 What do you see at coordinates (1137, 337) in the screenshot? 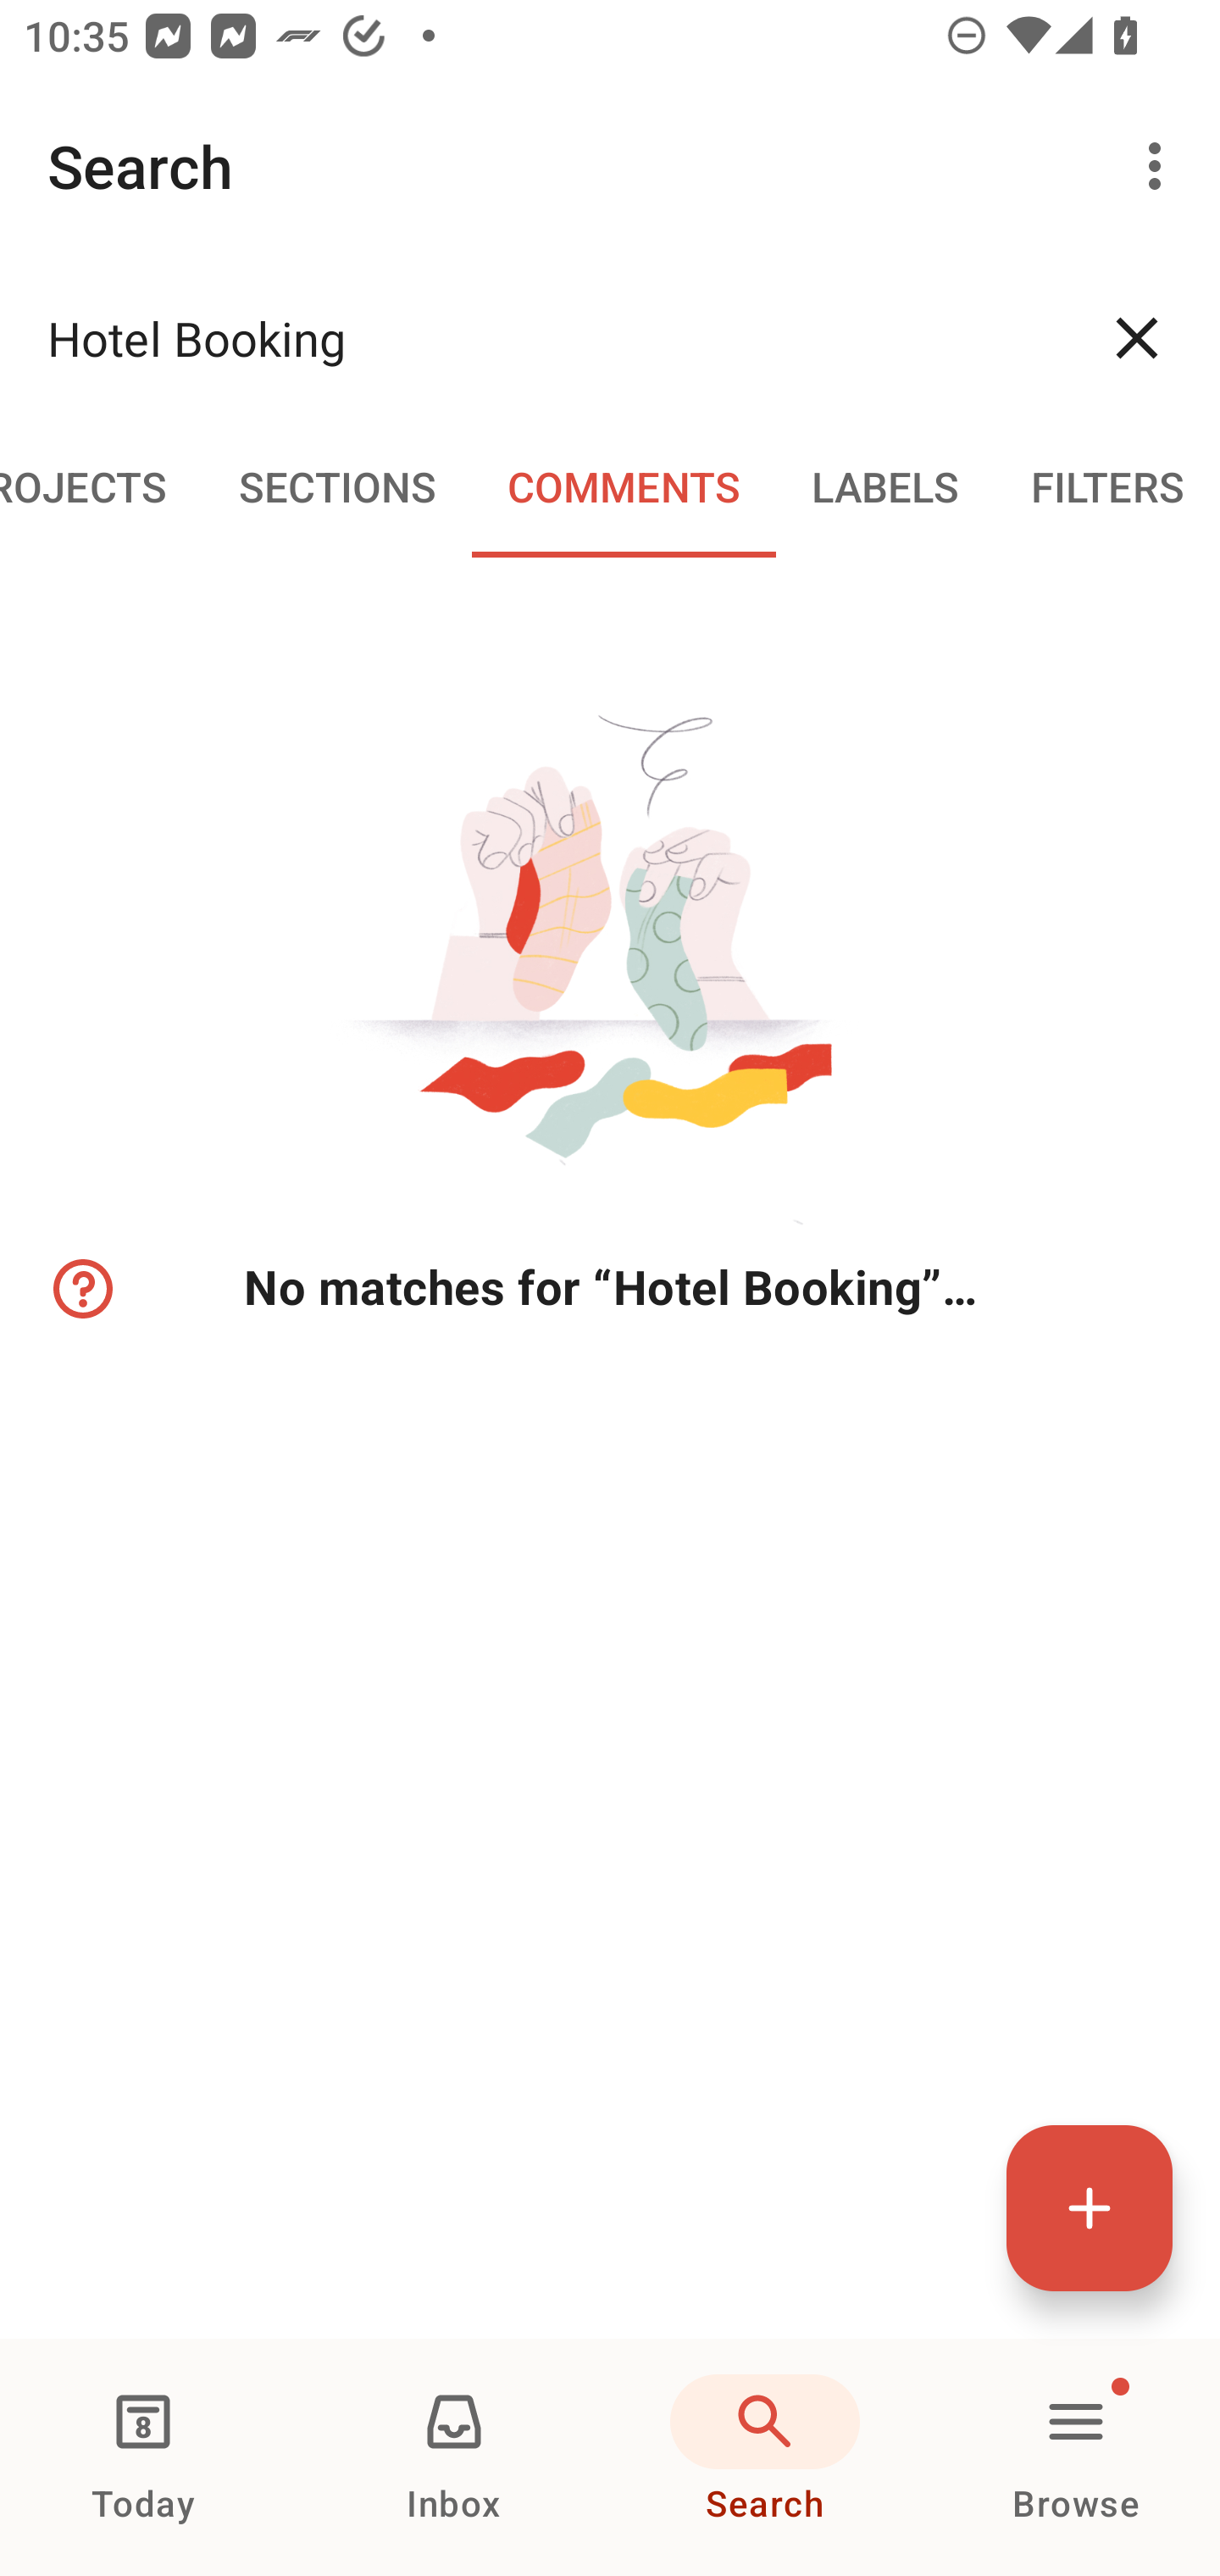
I see `Clear` at bounding box center [1137, 337].